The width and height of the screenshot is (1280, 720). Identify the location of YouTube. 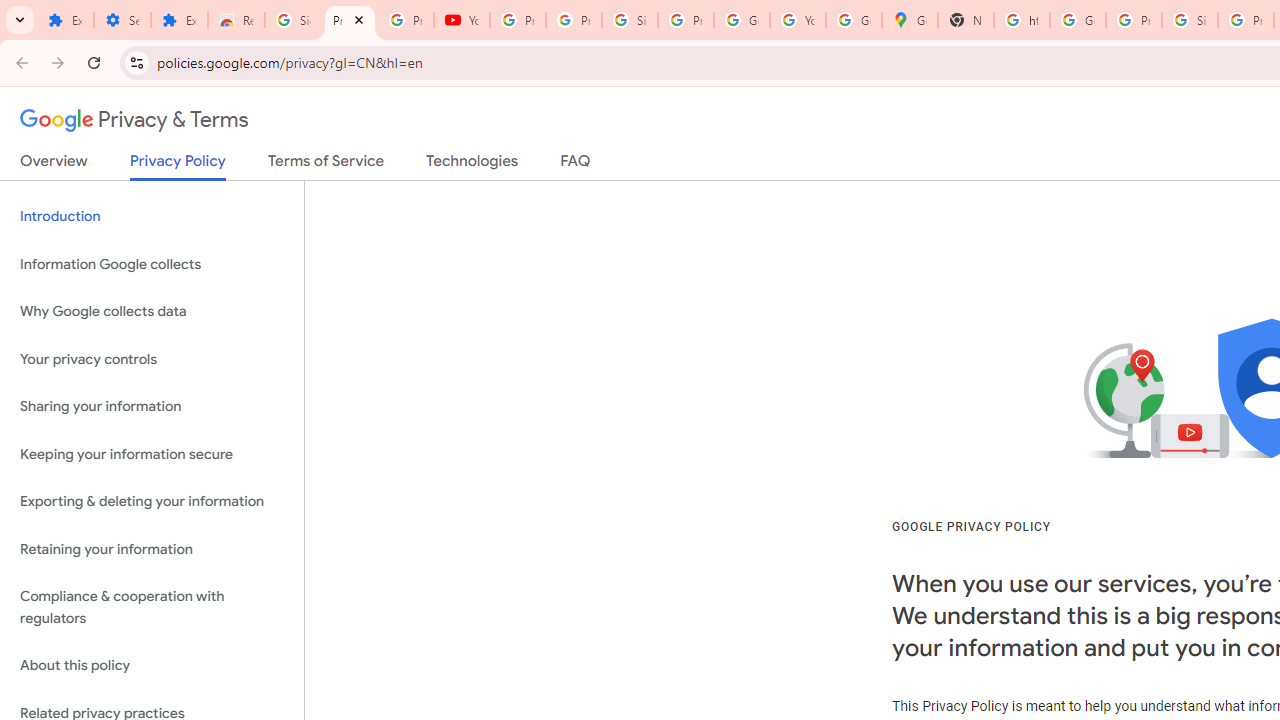
(798, 20).